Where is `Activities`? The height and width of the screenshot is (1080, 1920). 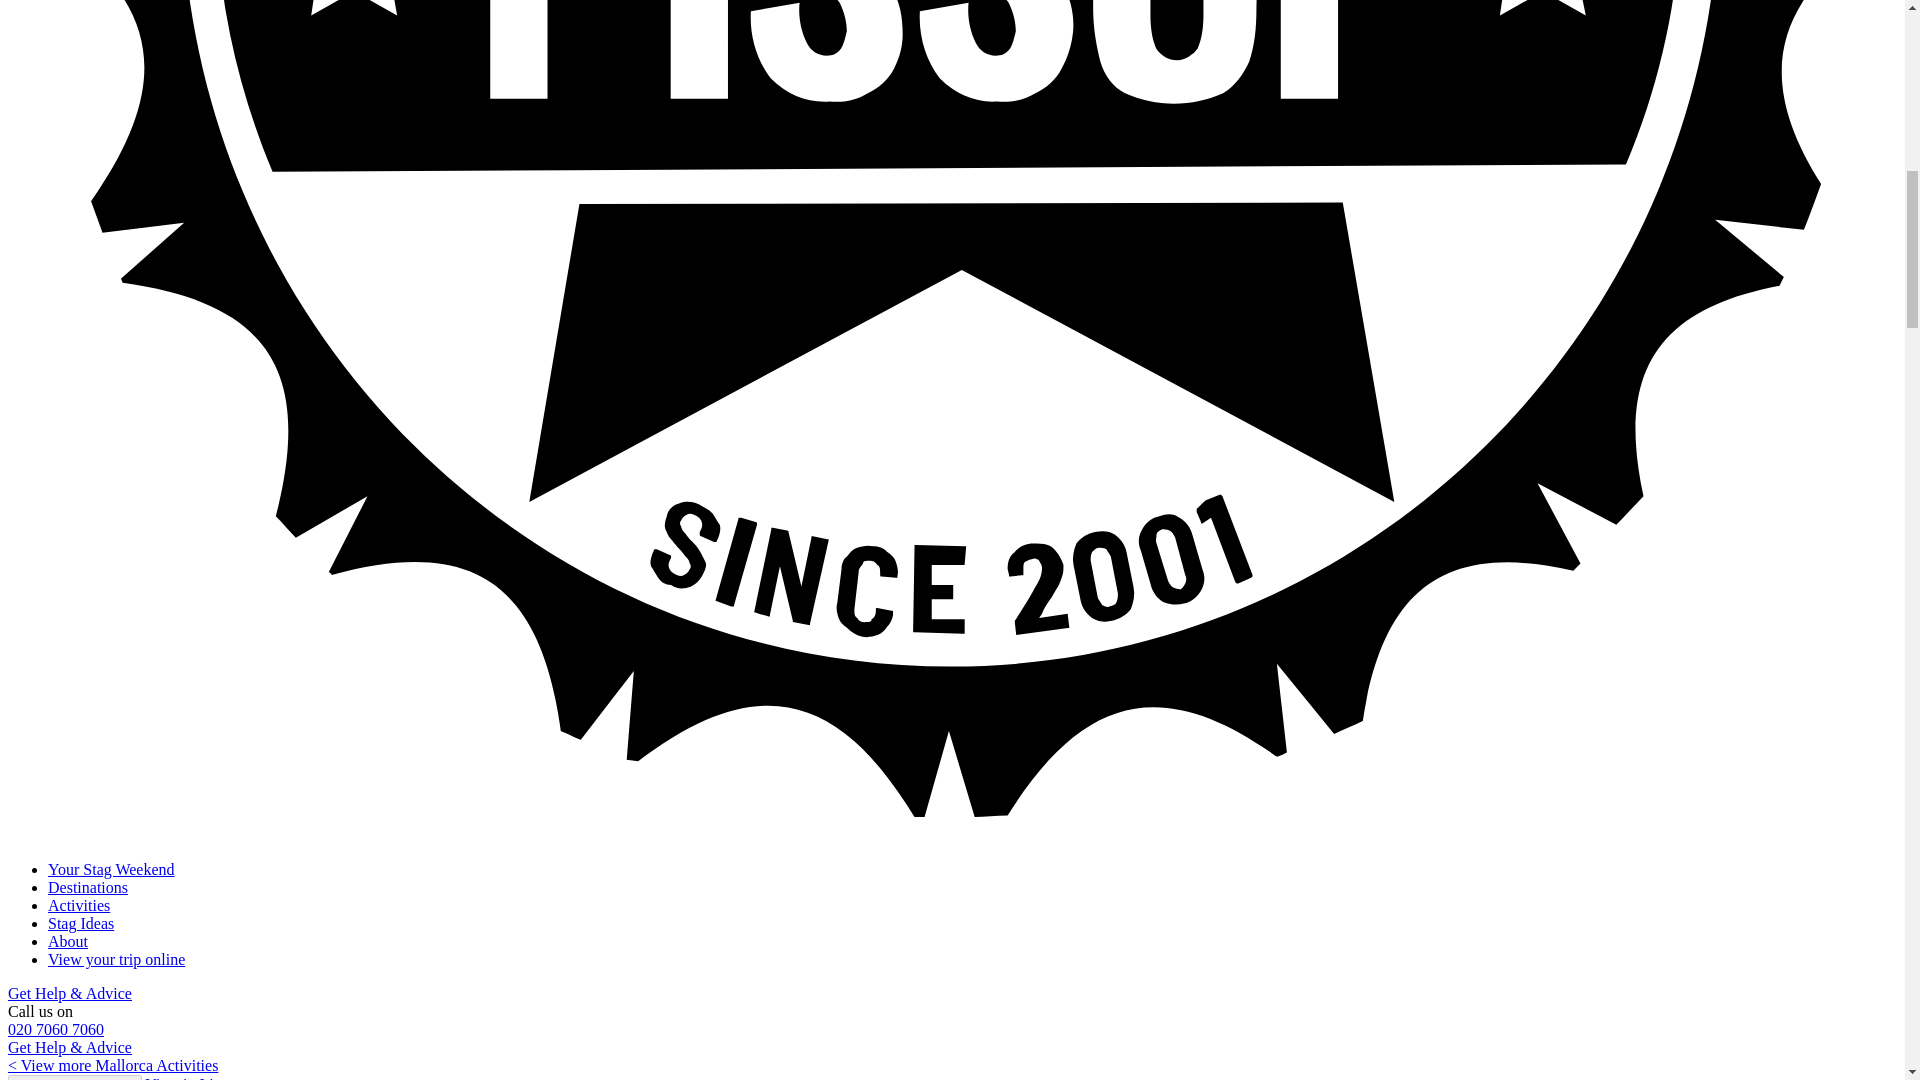 Activities is located at coordinates (78, 905).